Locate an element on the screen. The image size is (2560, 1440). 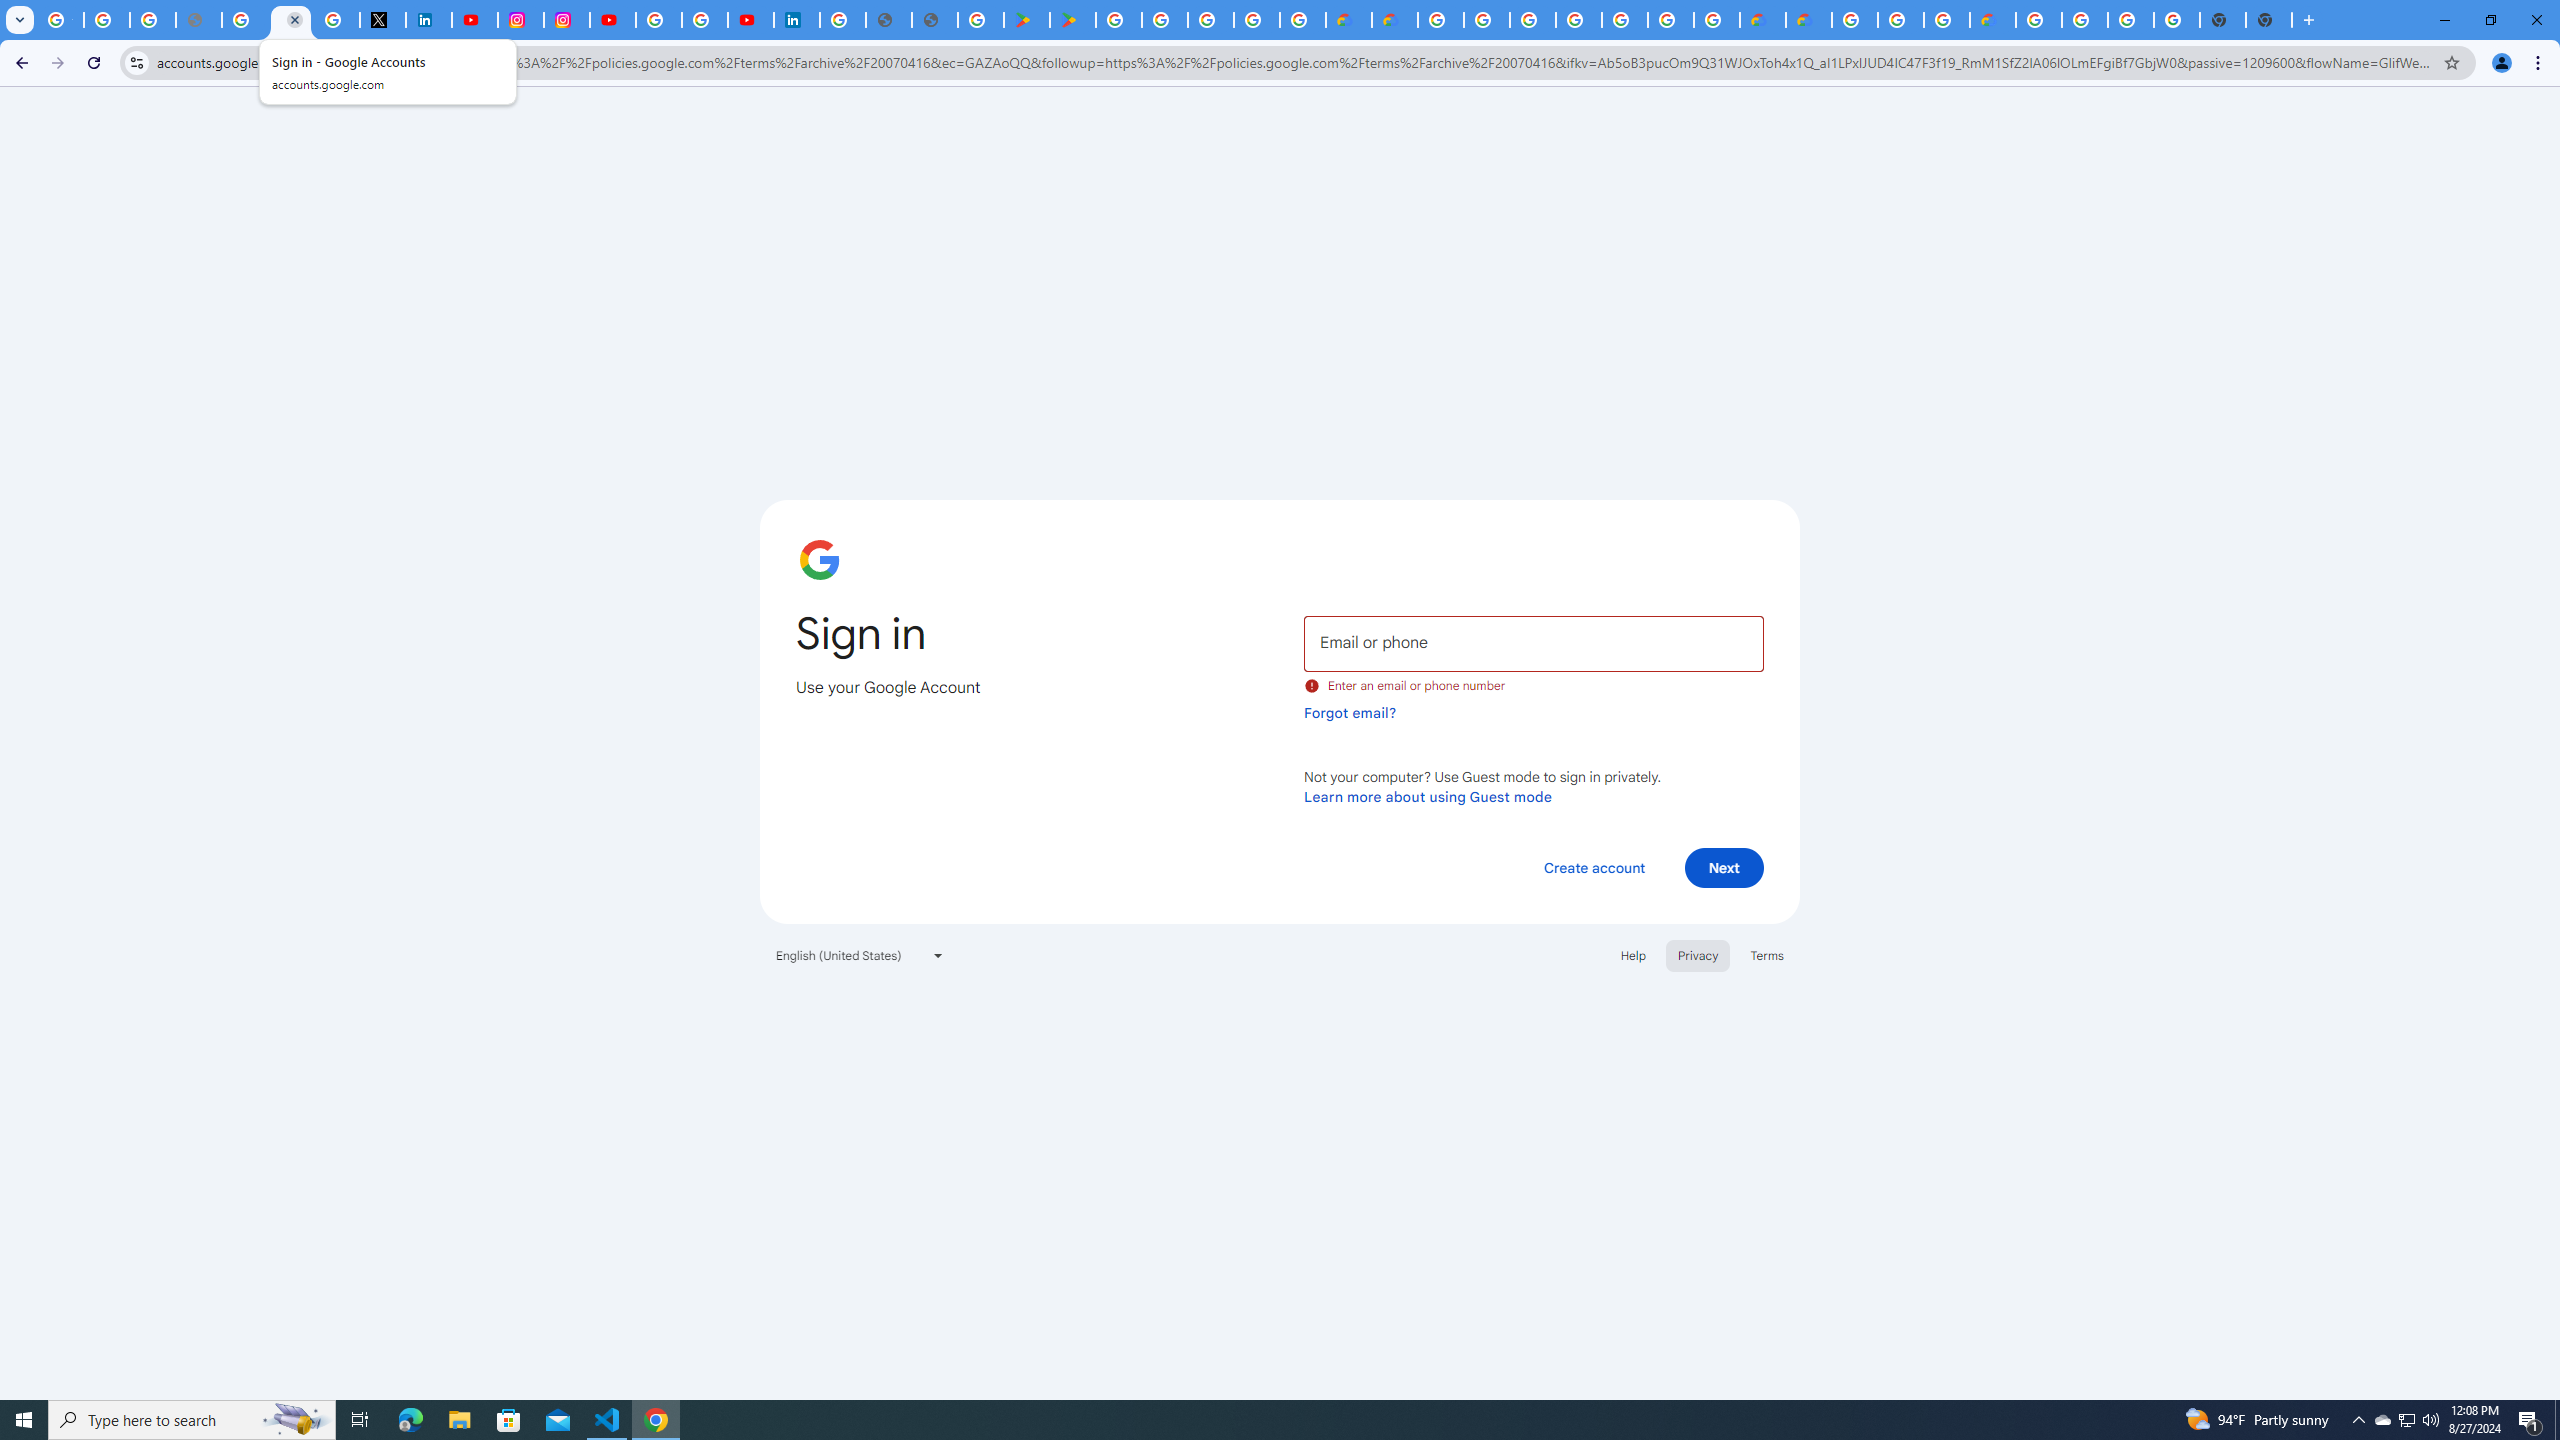
User Details is located at coordinates (935, 20).